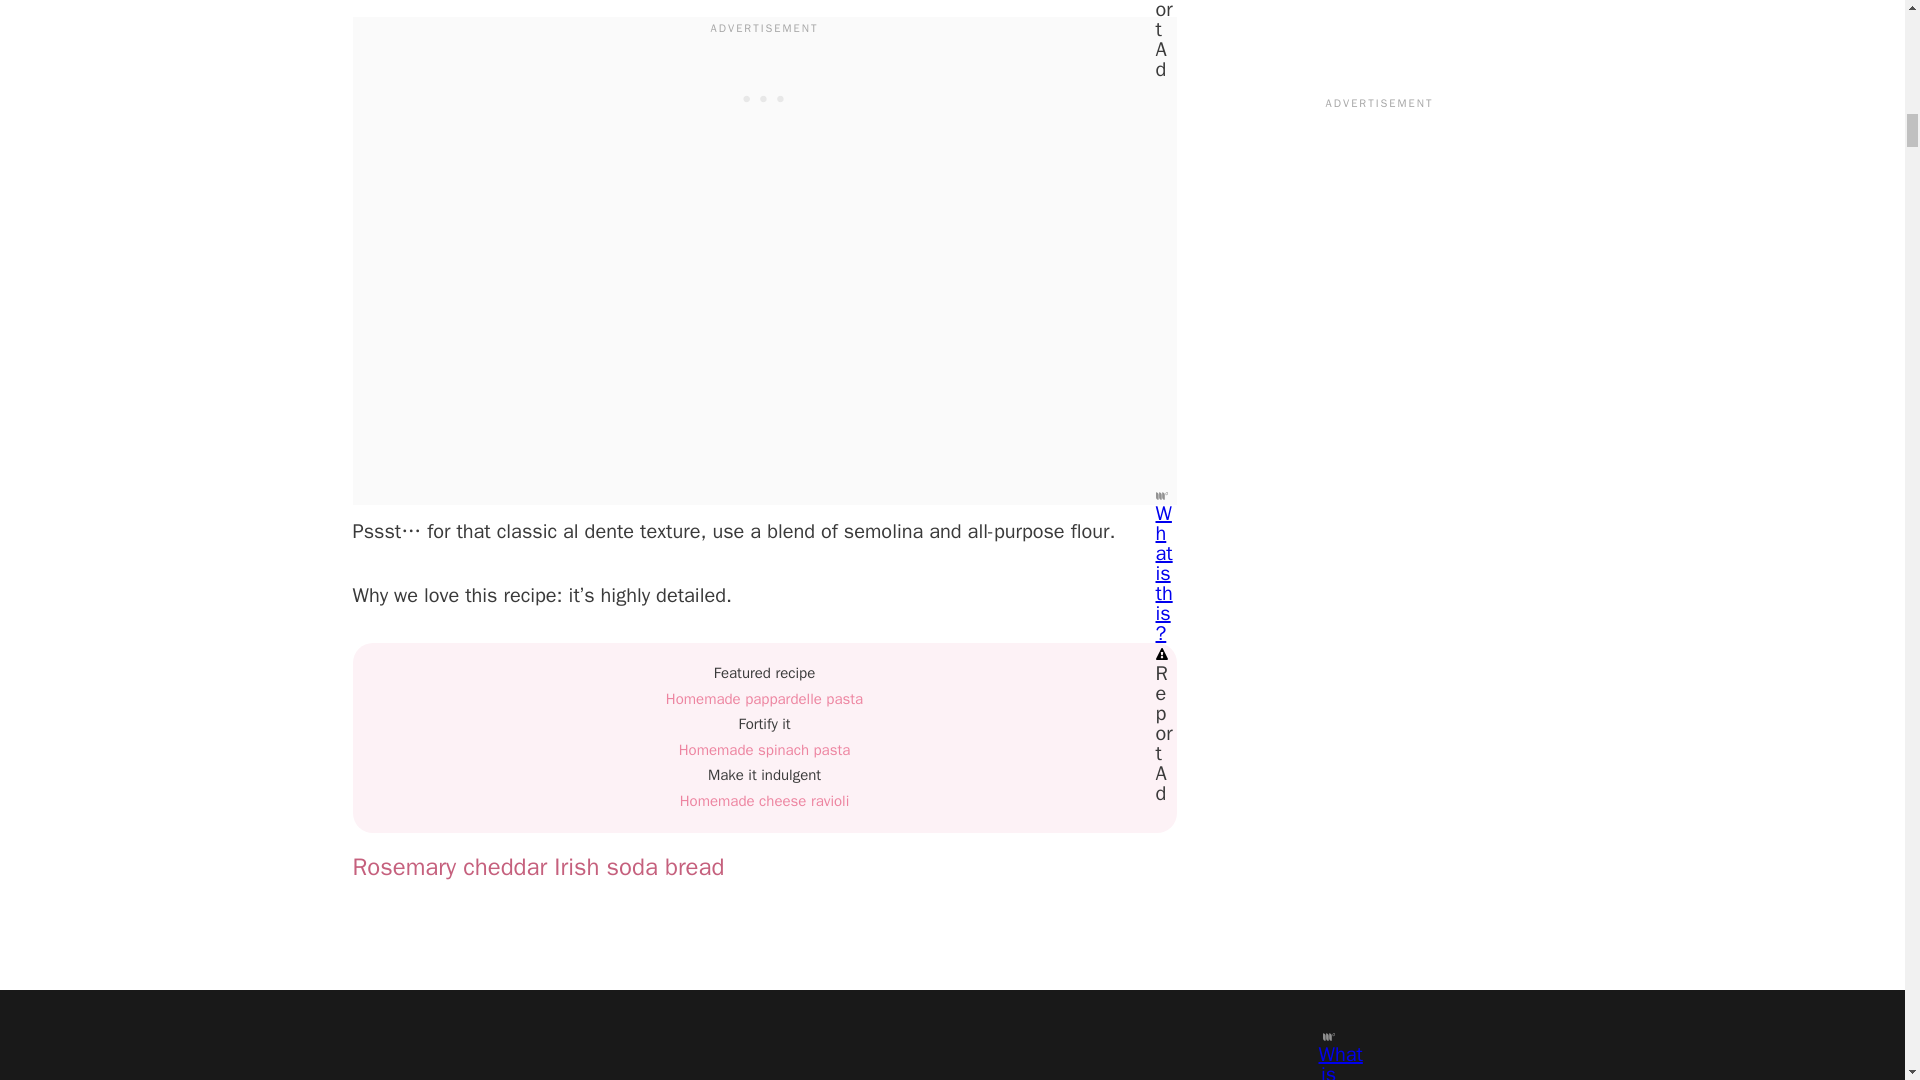 The height and width of the screenshot is (1080, 1920). What do you see at coordinates (764, 800) in the screenshot?
I see `Homemade cheese ravioli` at bounding box center [764, 800].